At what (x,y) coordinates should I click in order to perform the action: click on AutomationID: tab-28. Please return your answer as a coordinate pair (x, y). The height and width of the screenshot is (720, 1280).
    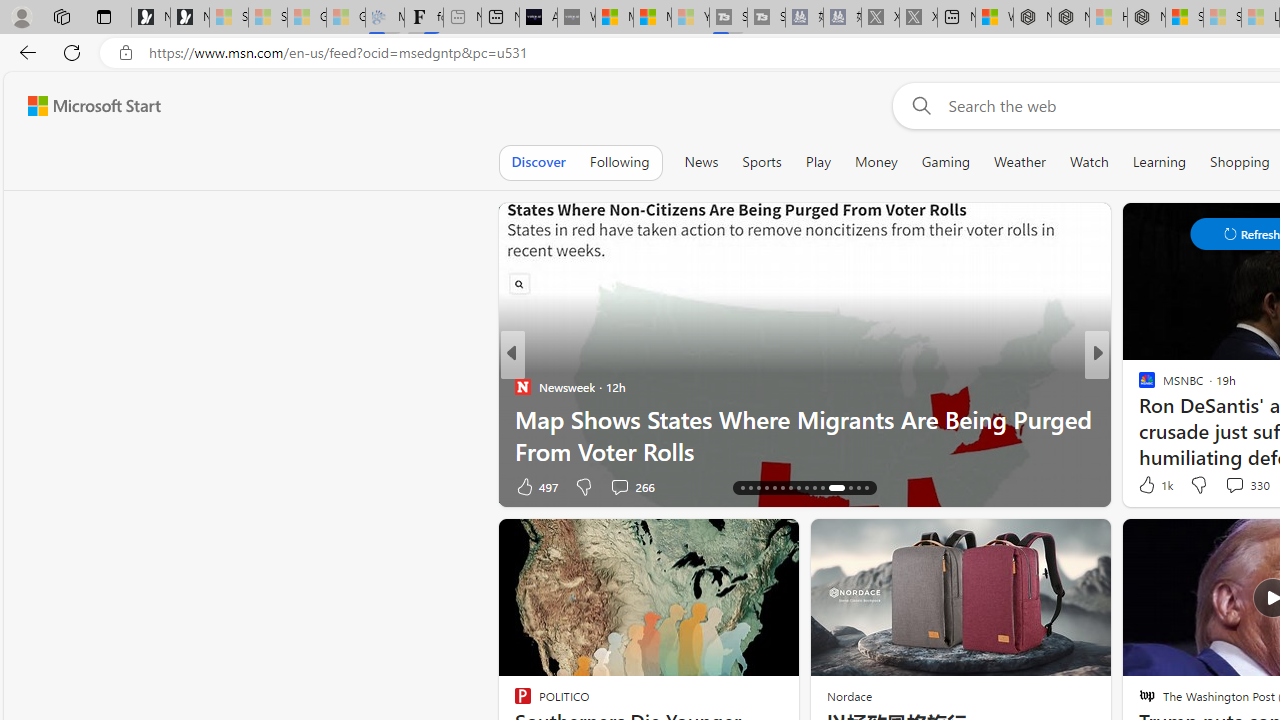
    Looking at the image, I should click on (846, 488).